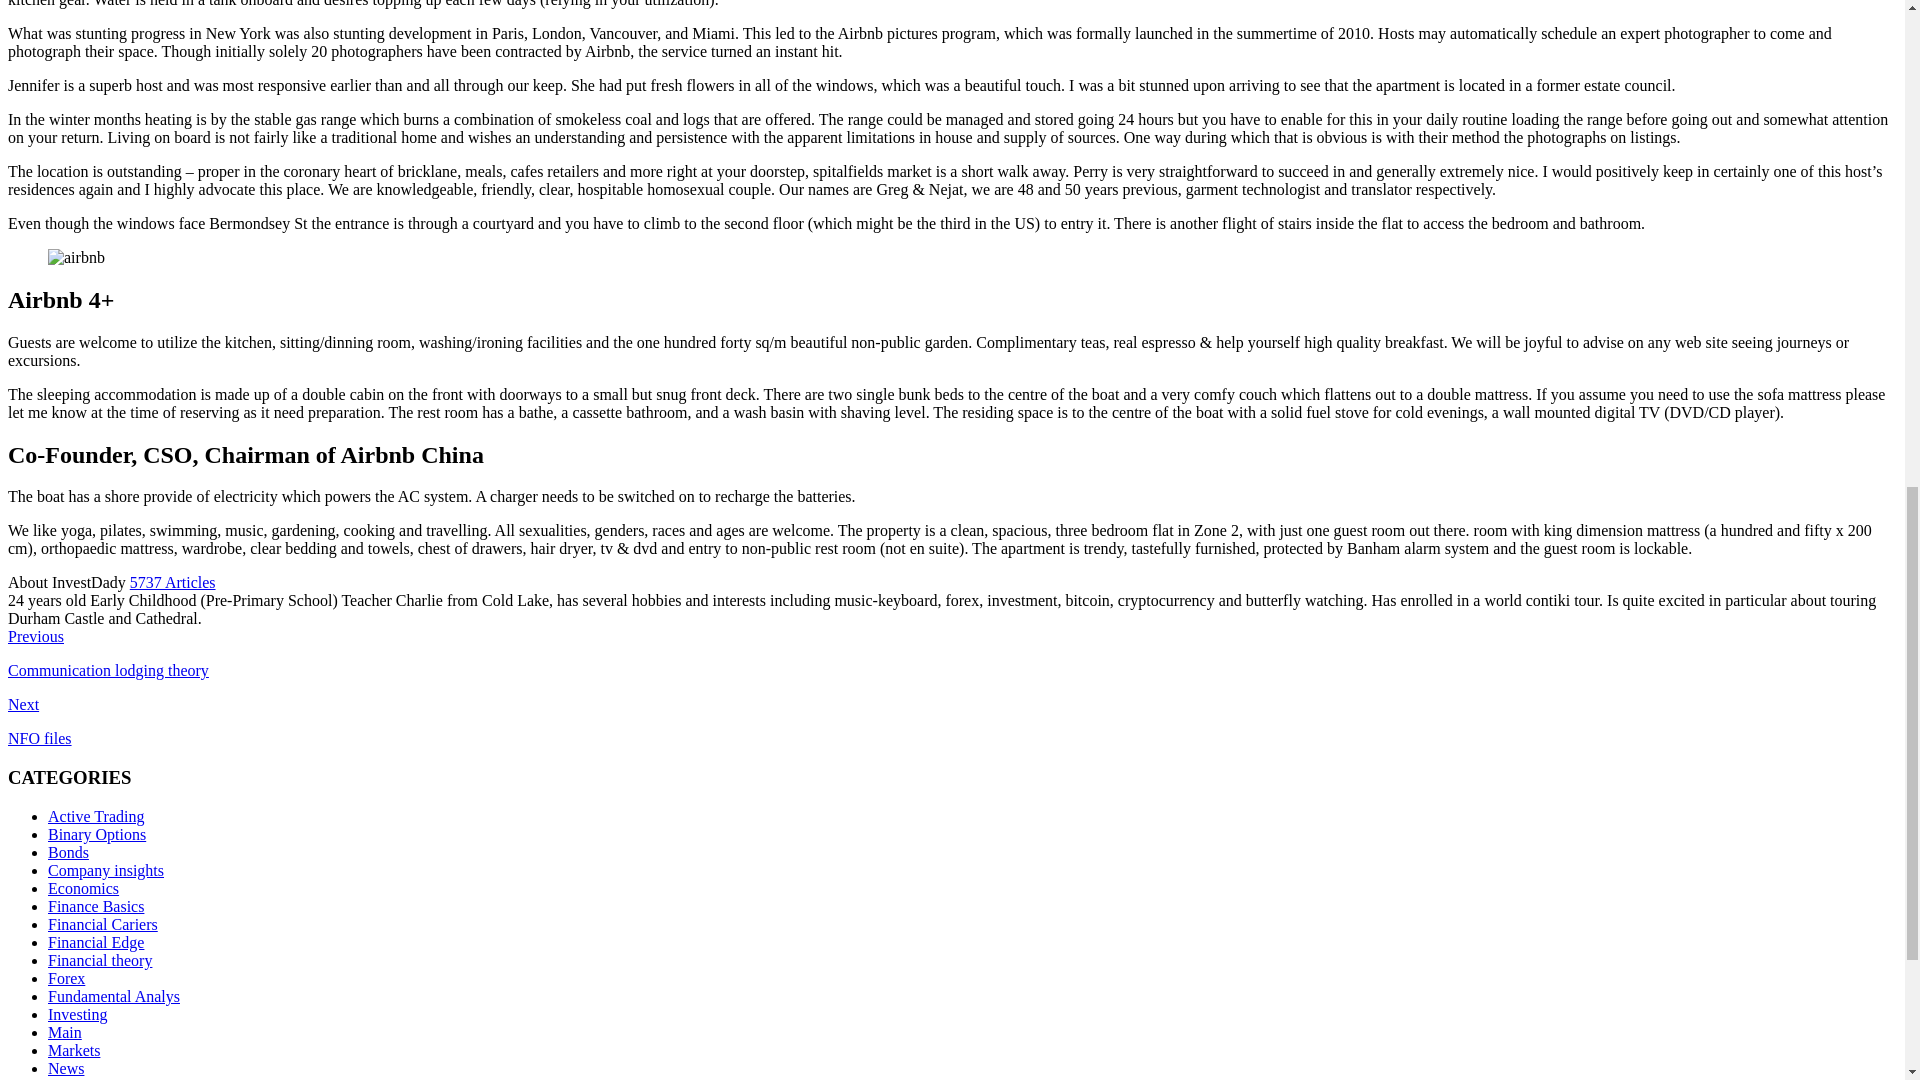  Describe the element at coordinates (66, 1068) in the screenshot. I see `News` at that location.